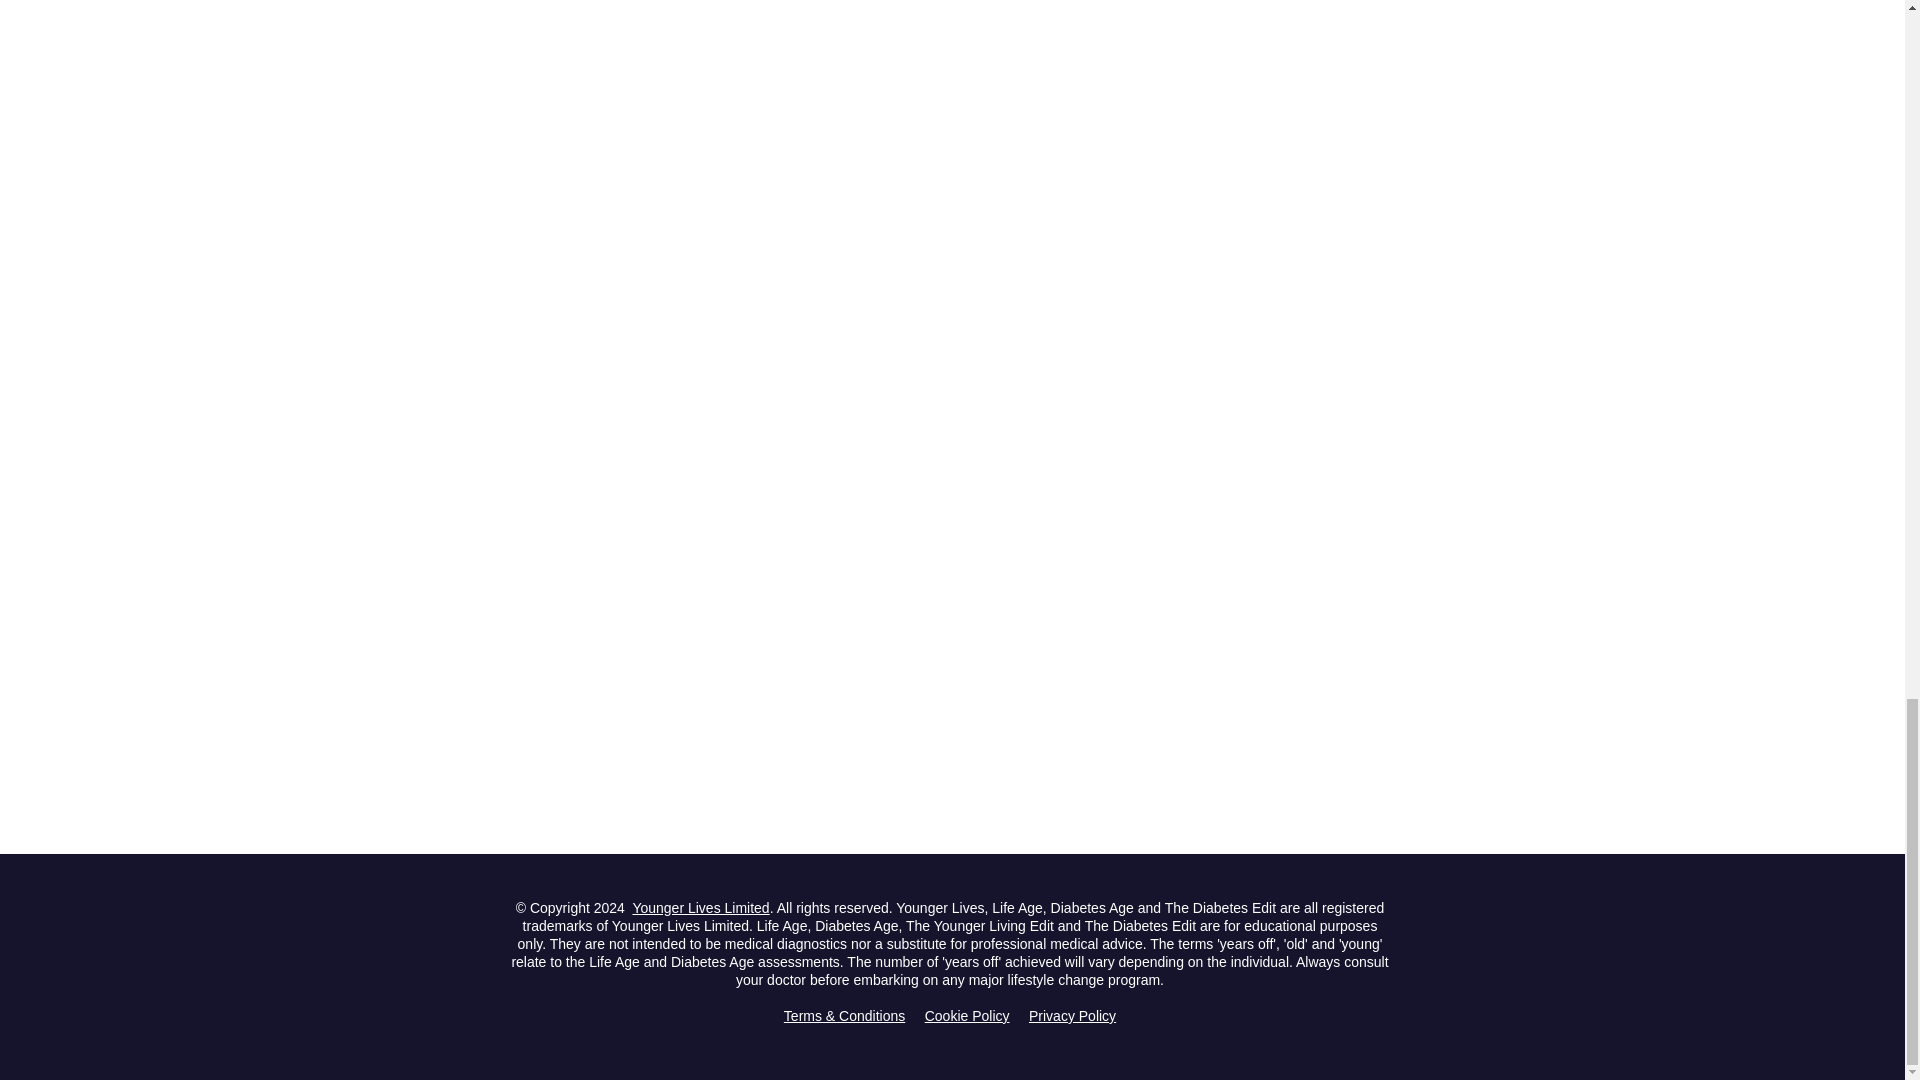  Describe the element at coordinates (700, 907) in the screenshot. I see `Younger Lives Limited` at that location.